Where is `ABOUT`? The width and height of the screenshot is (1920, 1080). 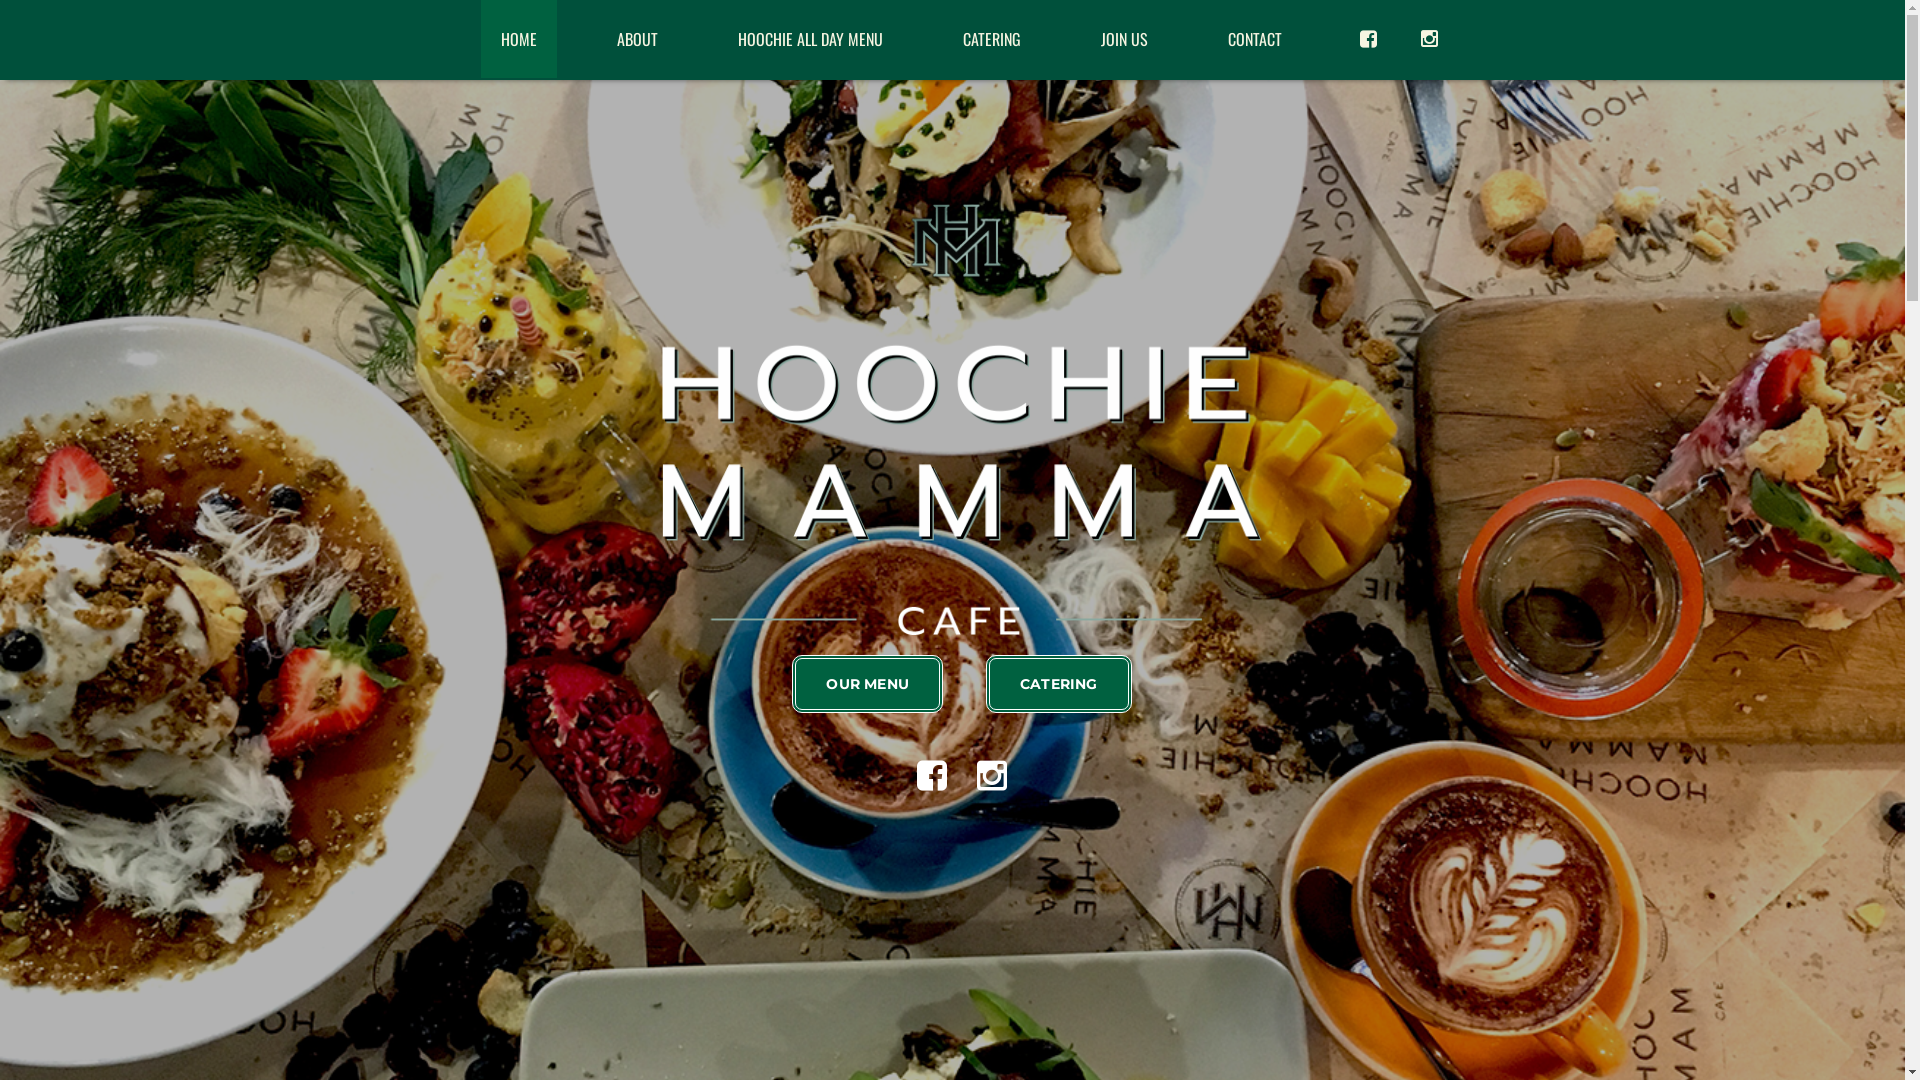
ABOUT is located at coordinates (636, 38).